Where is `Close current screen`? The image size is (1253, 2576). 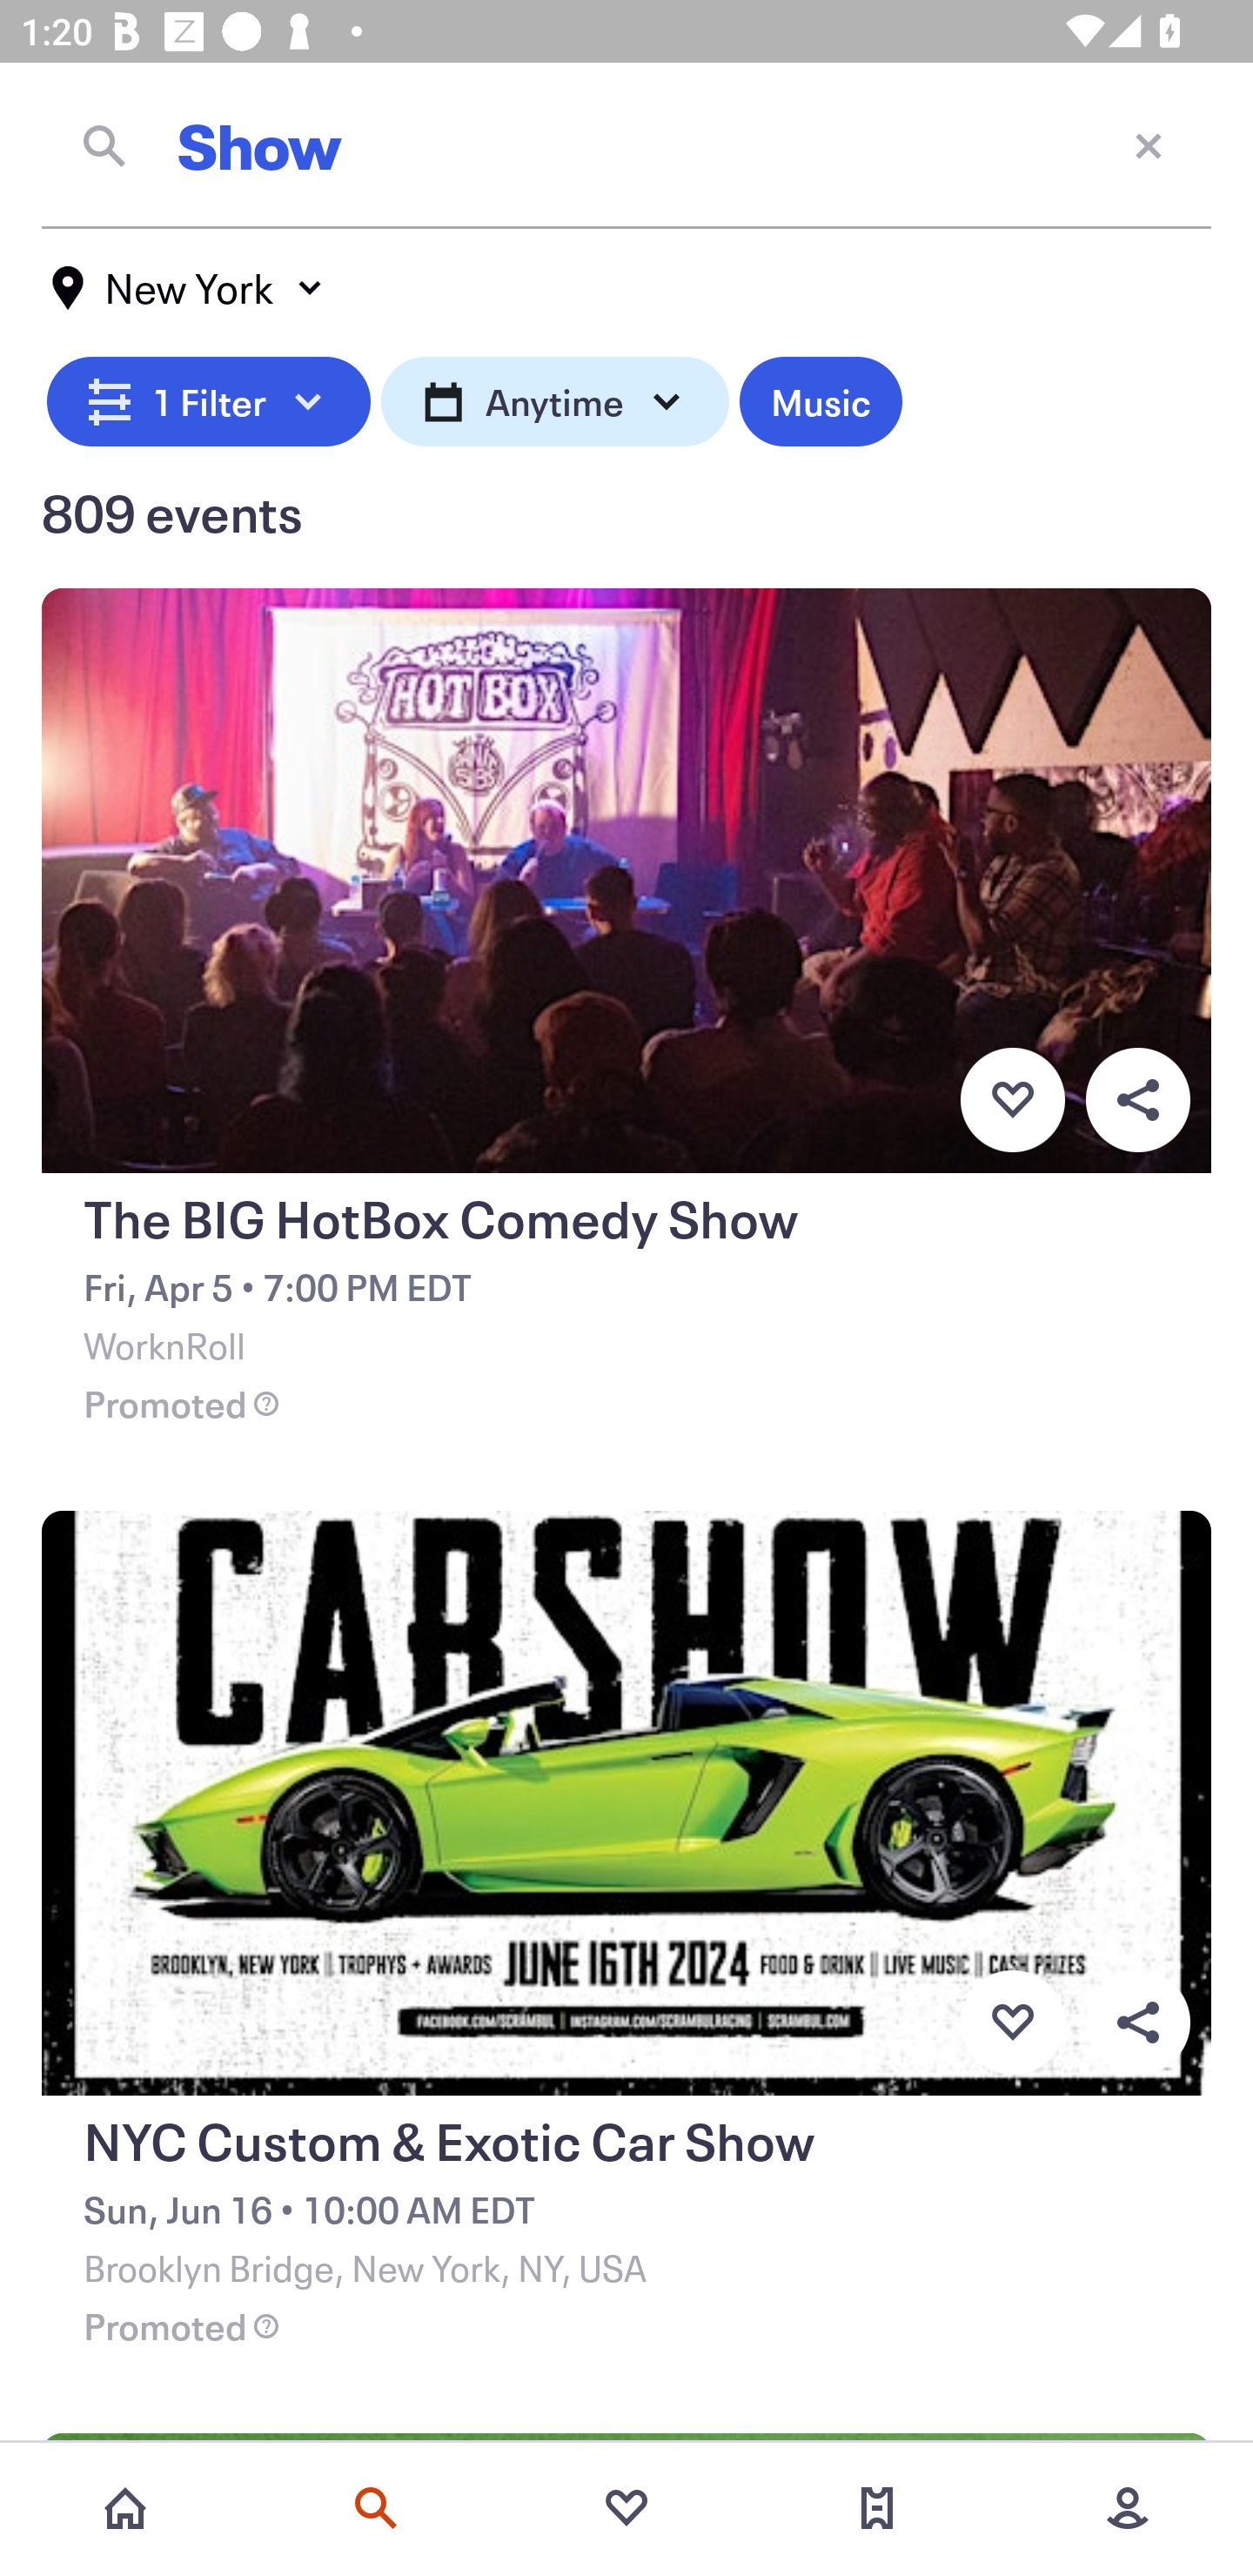 Close current screen is located at coordinates (1149, 144).